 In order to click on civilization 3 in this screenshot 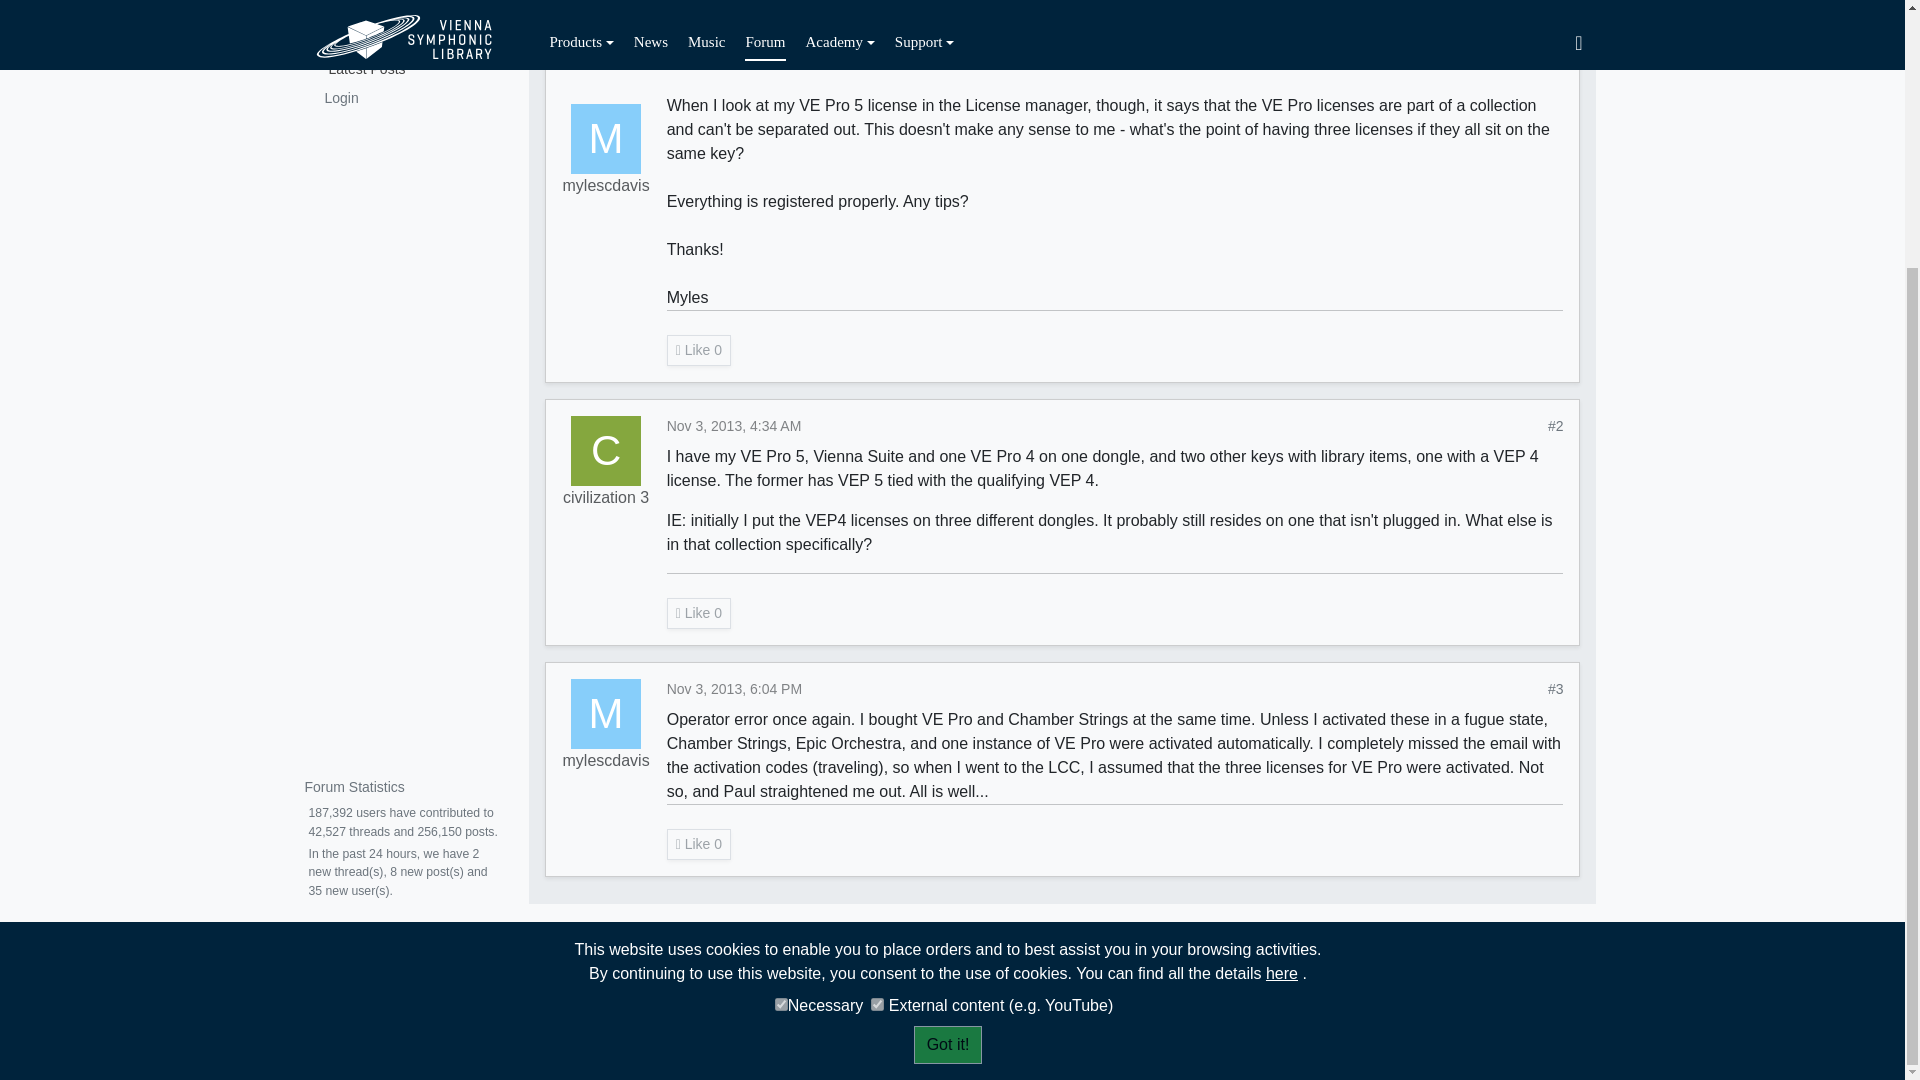, I will do `click(605, 498)`.